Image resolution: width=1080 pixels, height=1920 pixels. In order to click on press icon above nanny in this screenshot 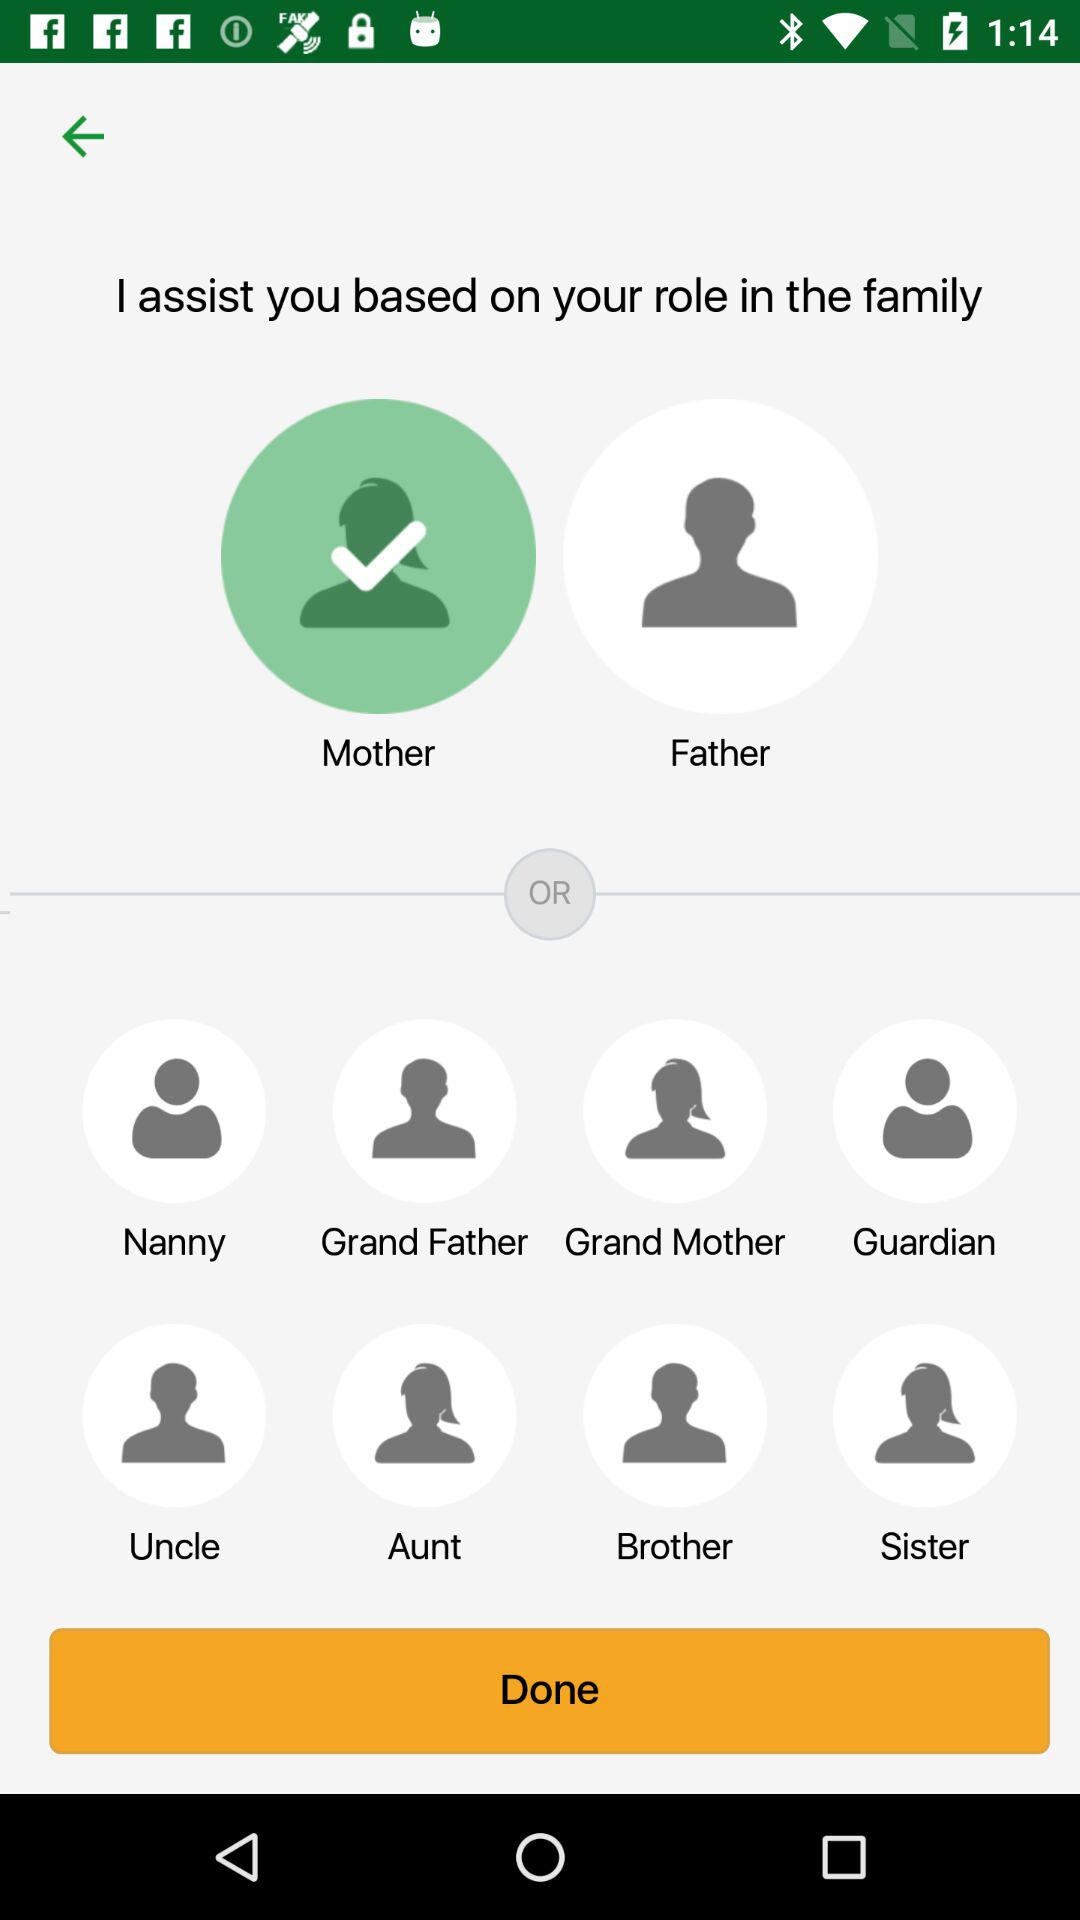, I will do `click(164, 1110)`.